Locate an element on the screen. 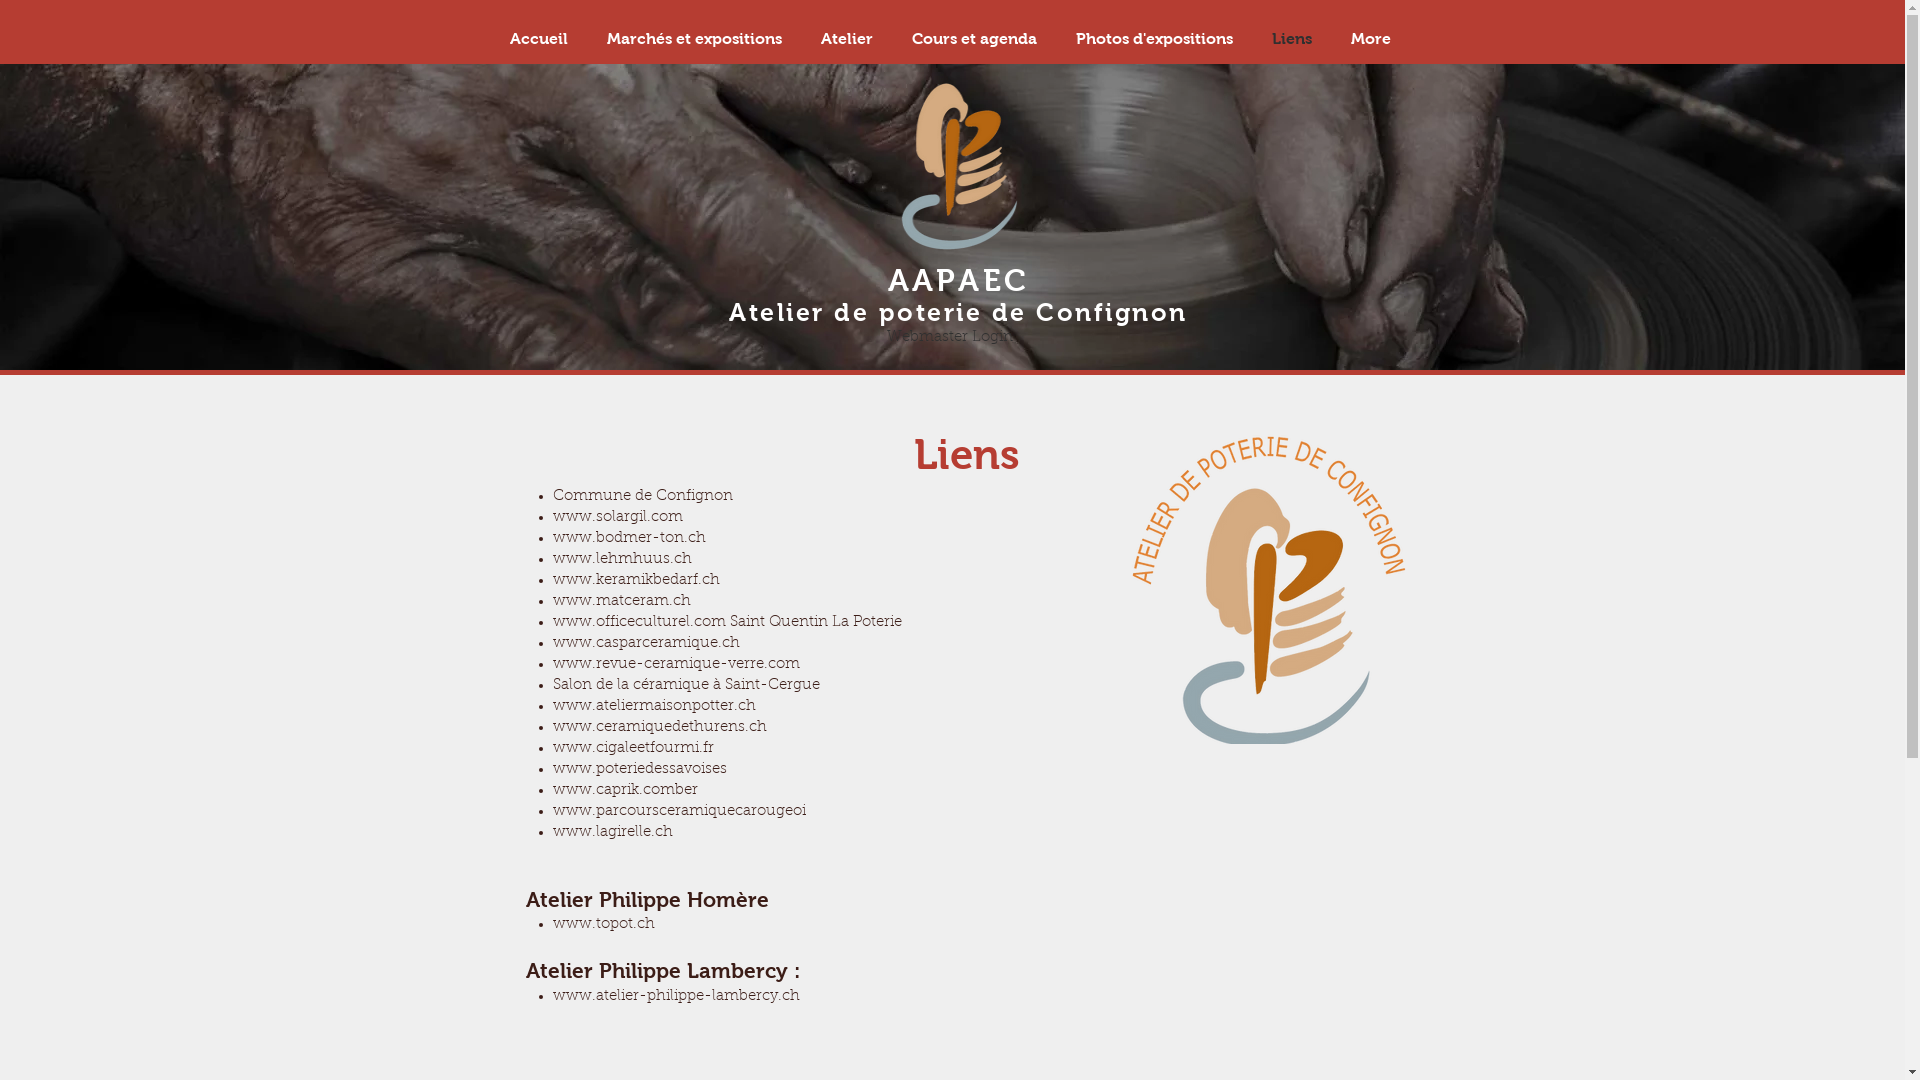 The image size is (1920, 1080). www.topot.ch is located at coordinates (603, 924).